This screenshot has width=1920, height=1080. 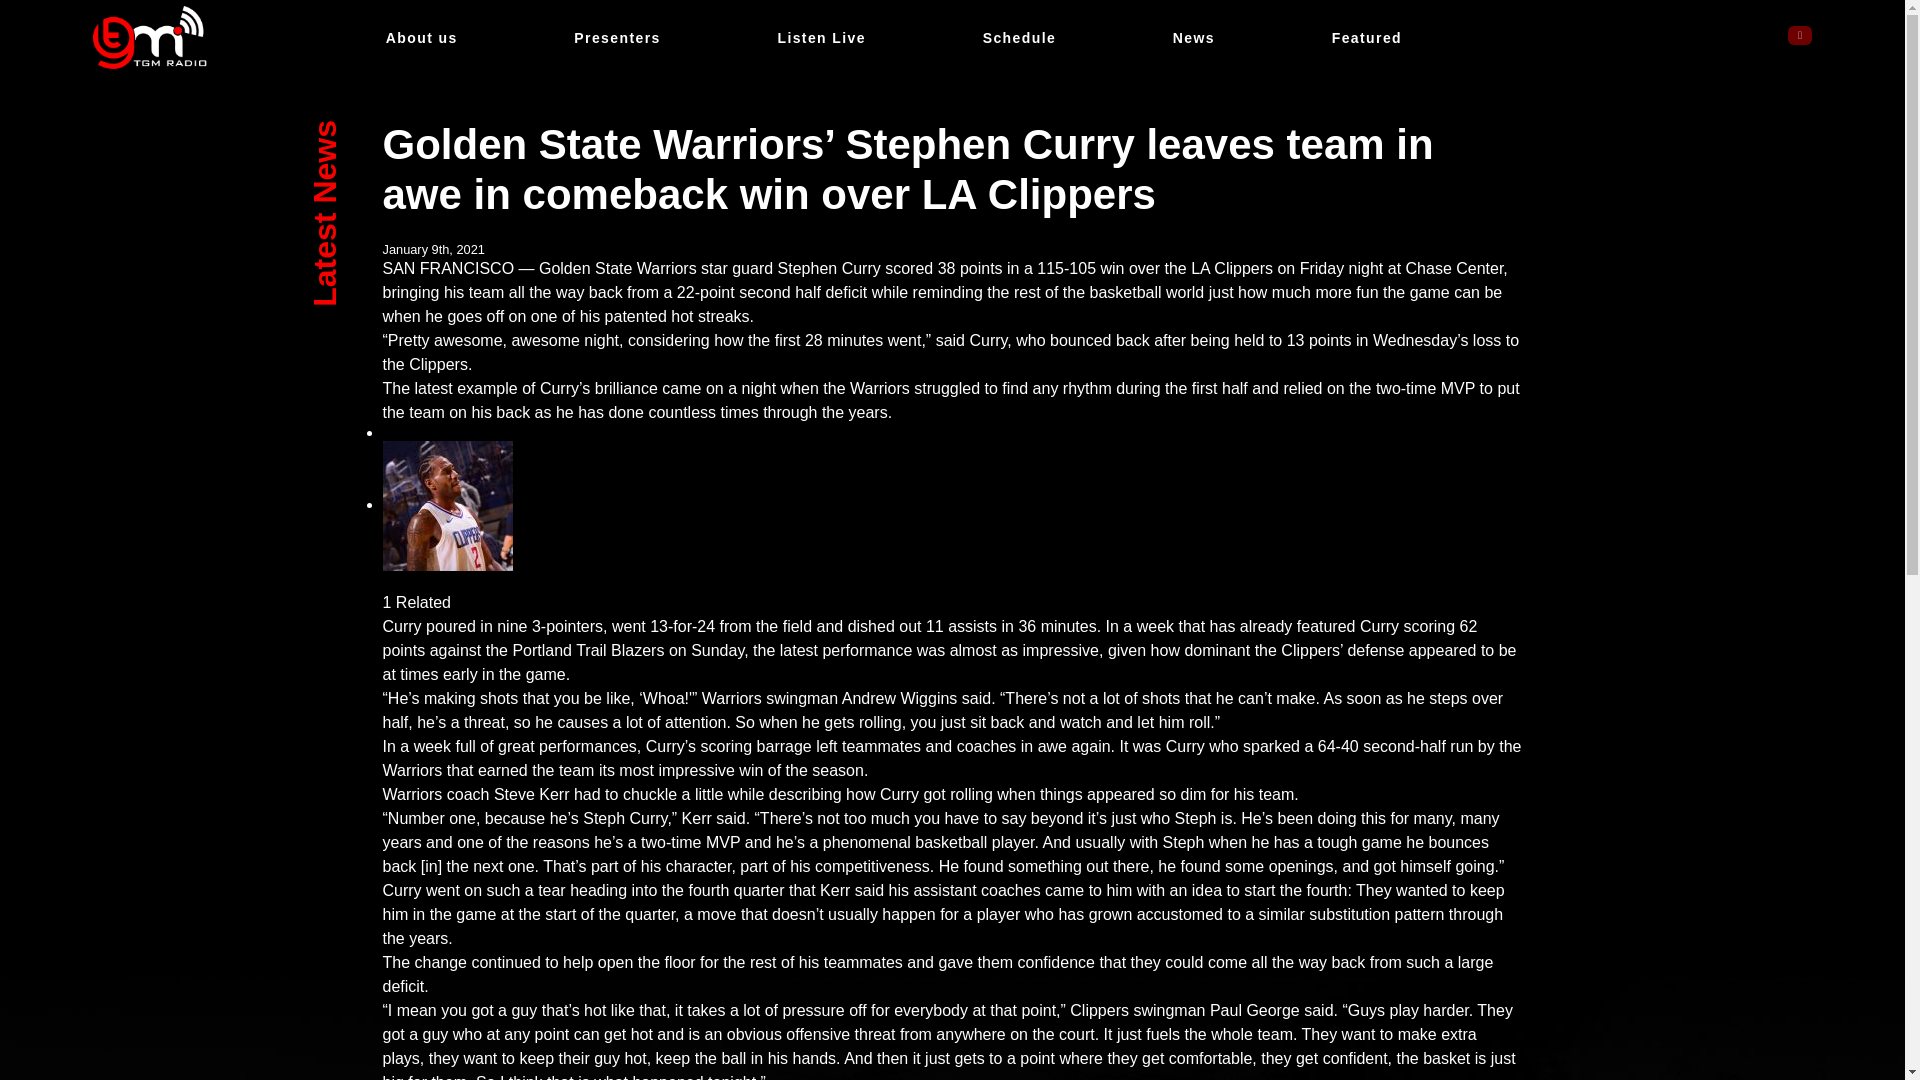 What do you see at coordinates (588, 650) in the screenshot?
I see `About us` at bounding box center [588, 650].